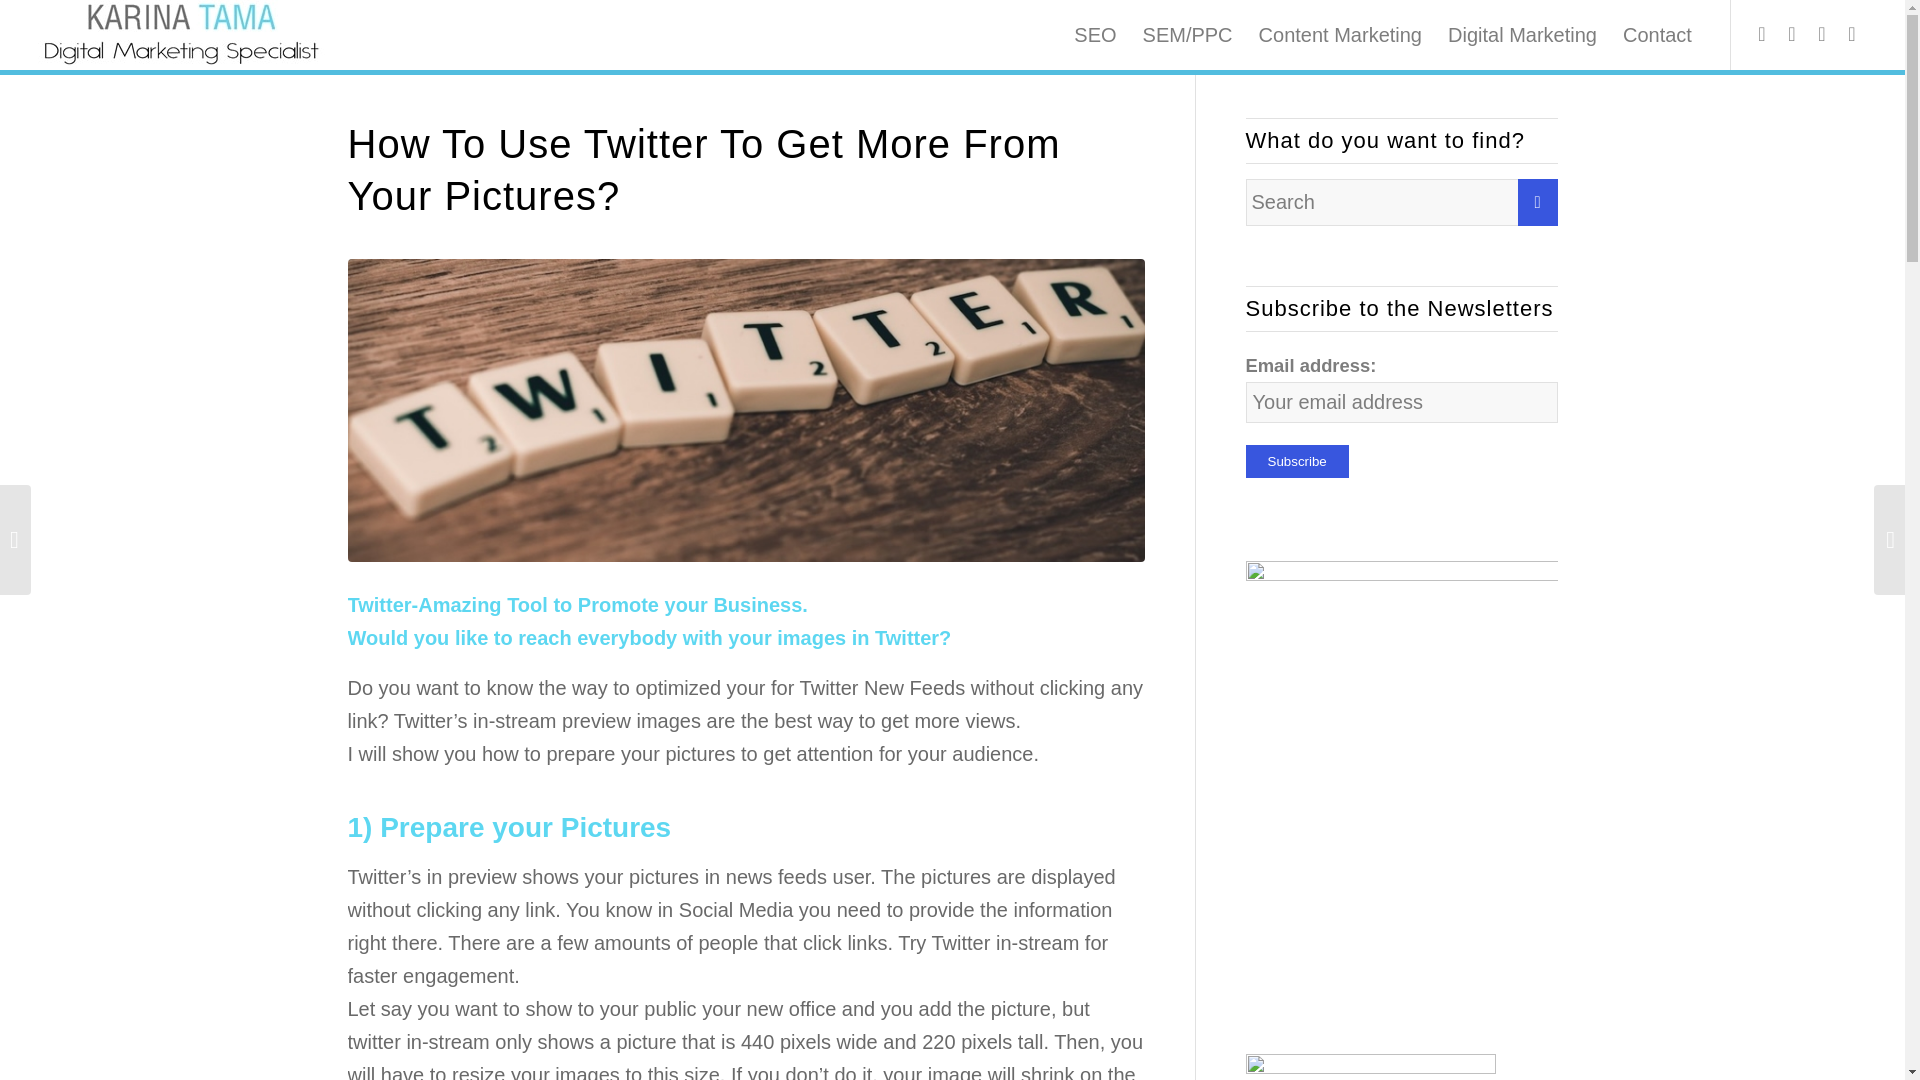 This screenshot has width=1920, height=1080. What do you see at coordinates (1852, 34) in the screenshot?
I see `Twitter` at bounding box center [1852, 34].